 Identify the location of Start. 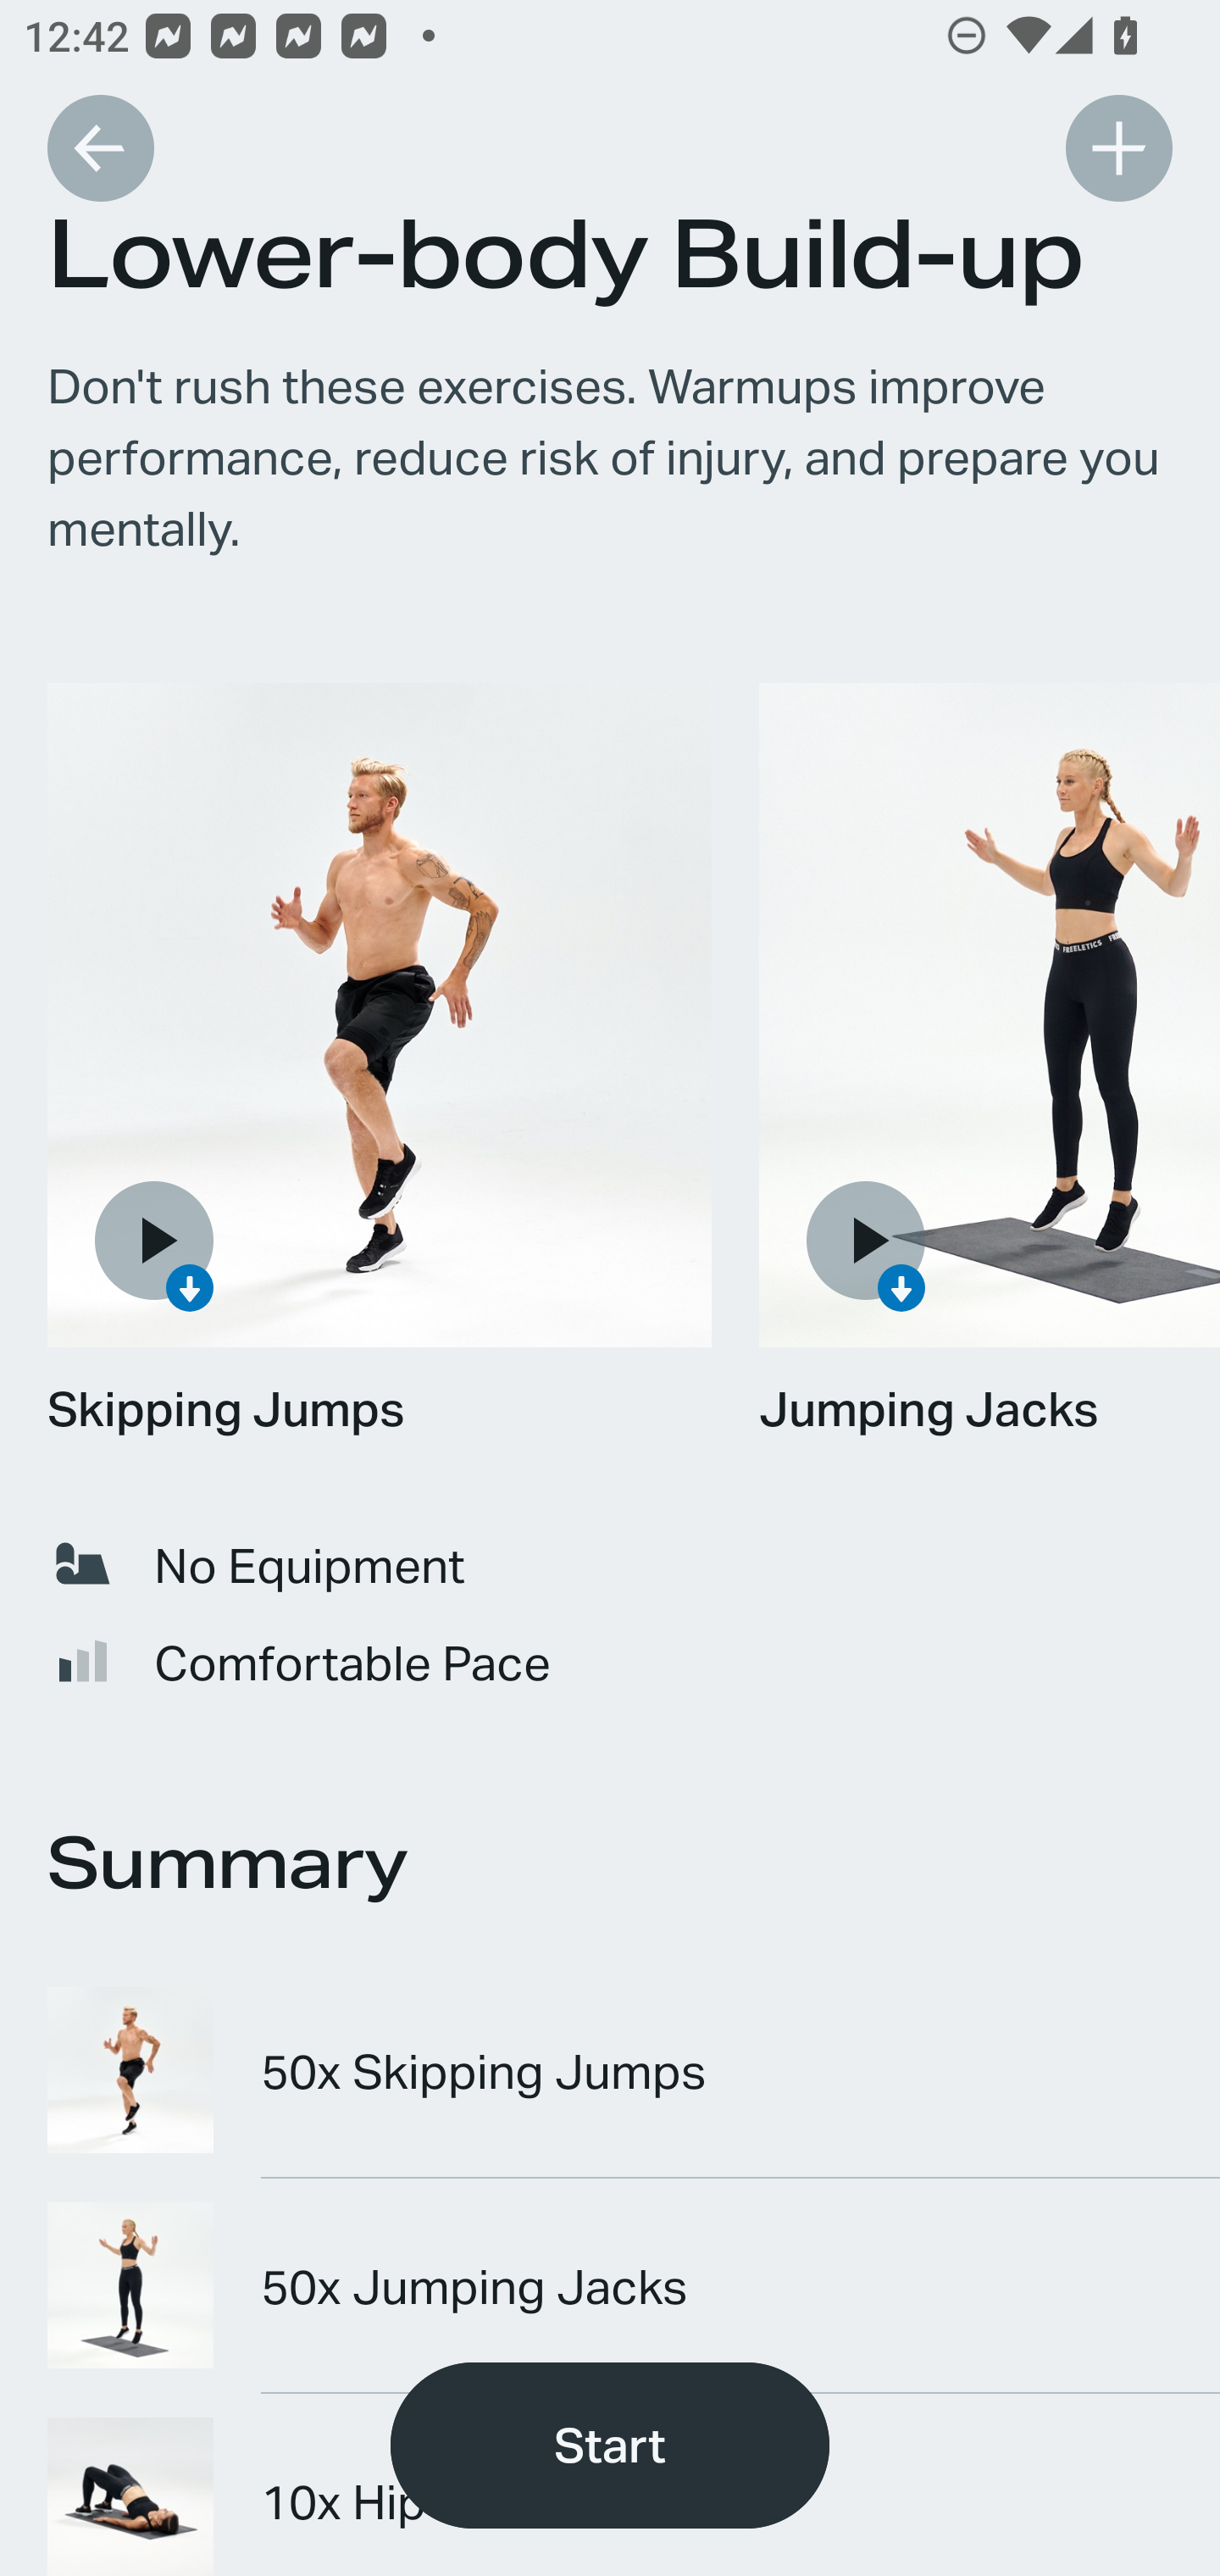
(610, 2446).